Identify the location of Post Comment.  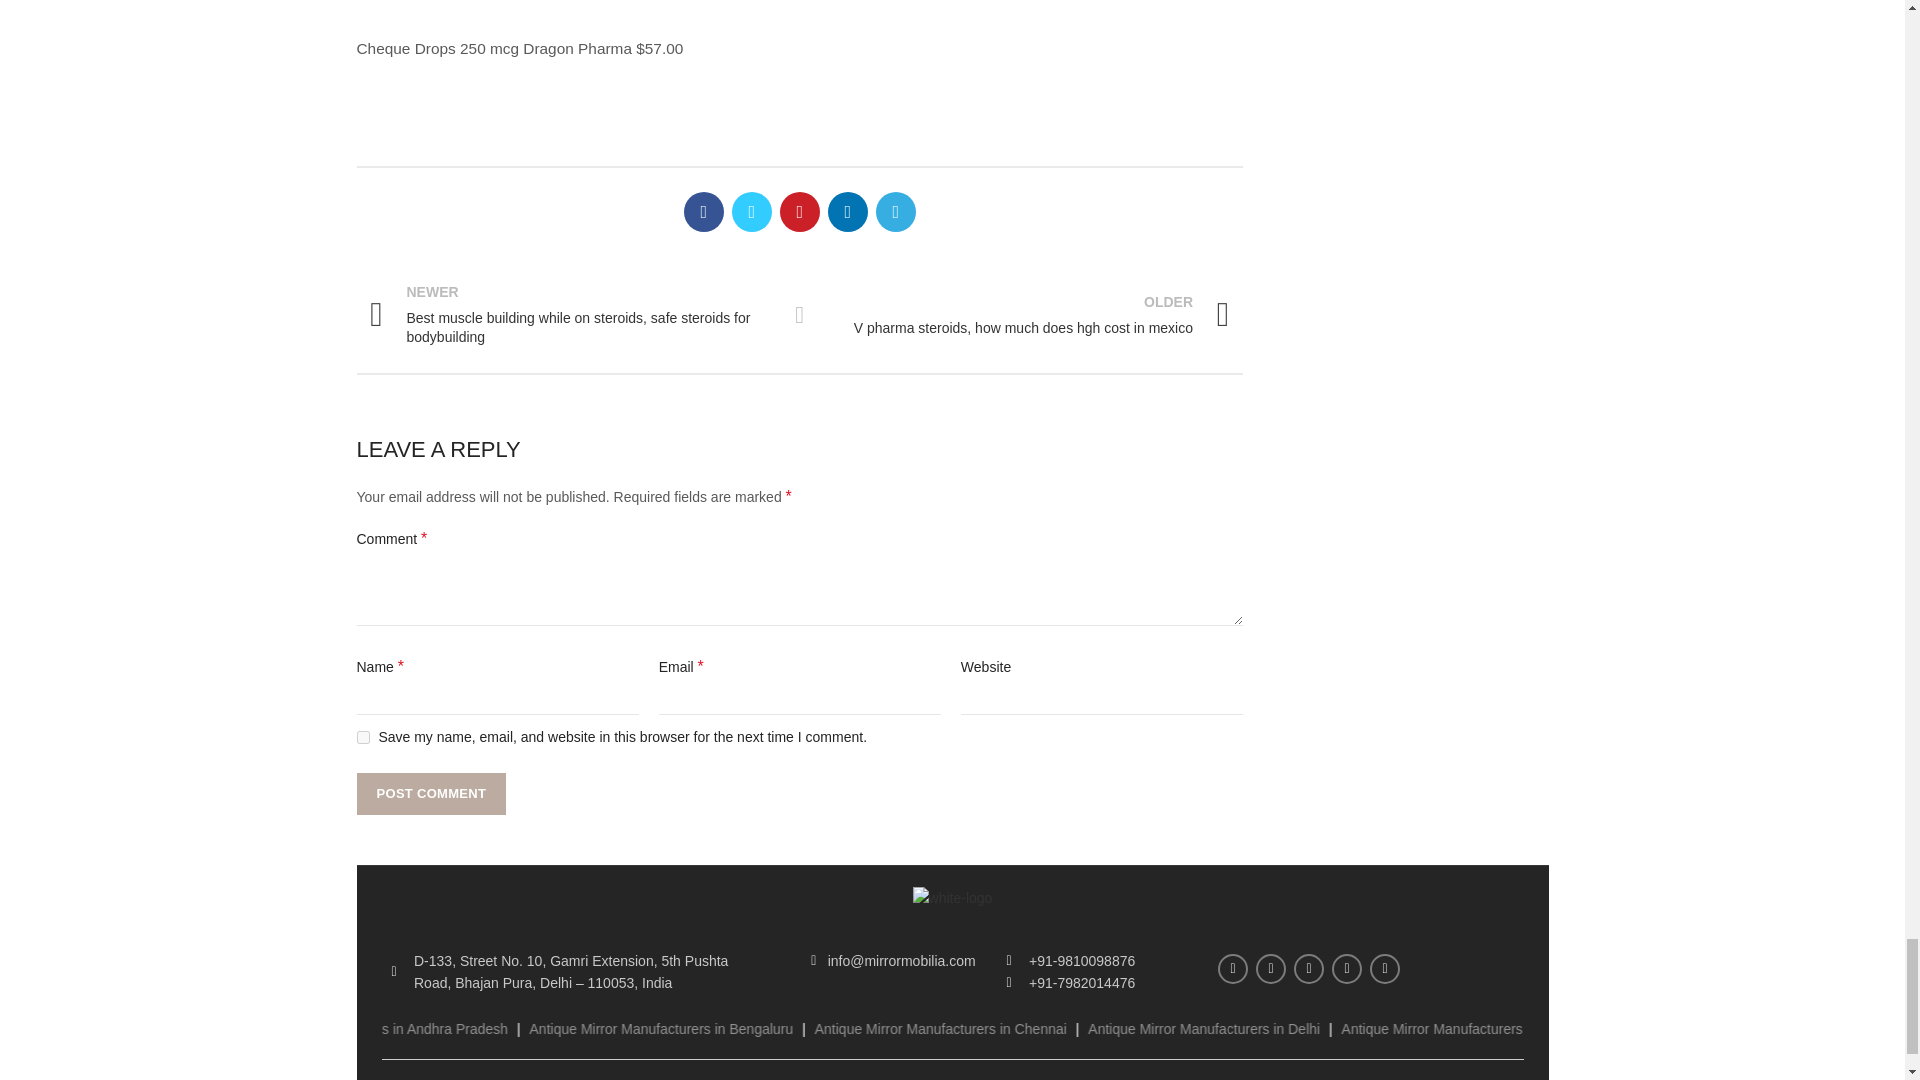
(430, 794).